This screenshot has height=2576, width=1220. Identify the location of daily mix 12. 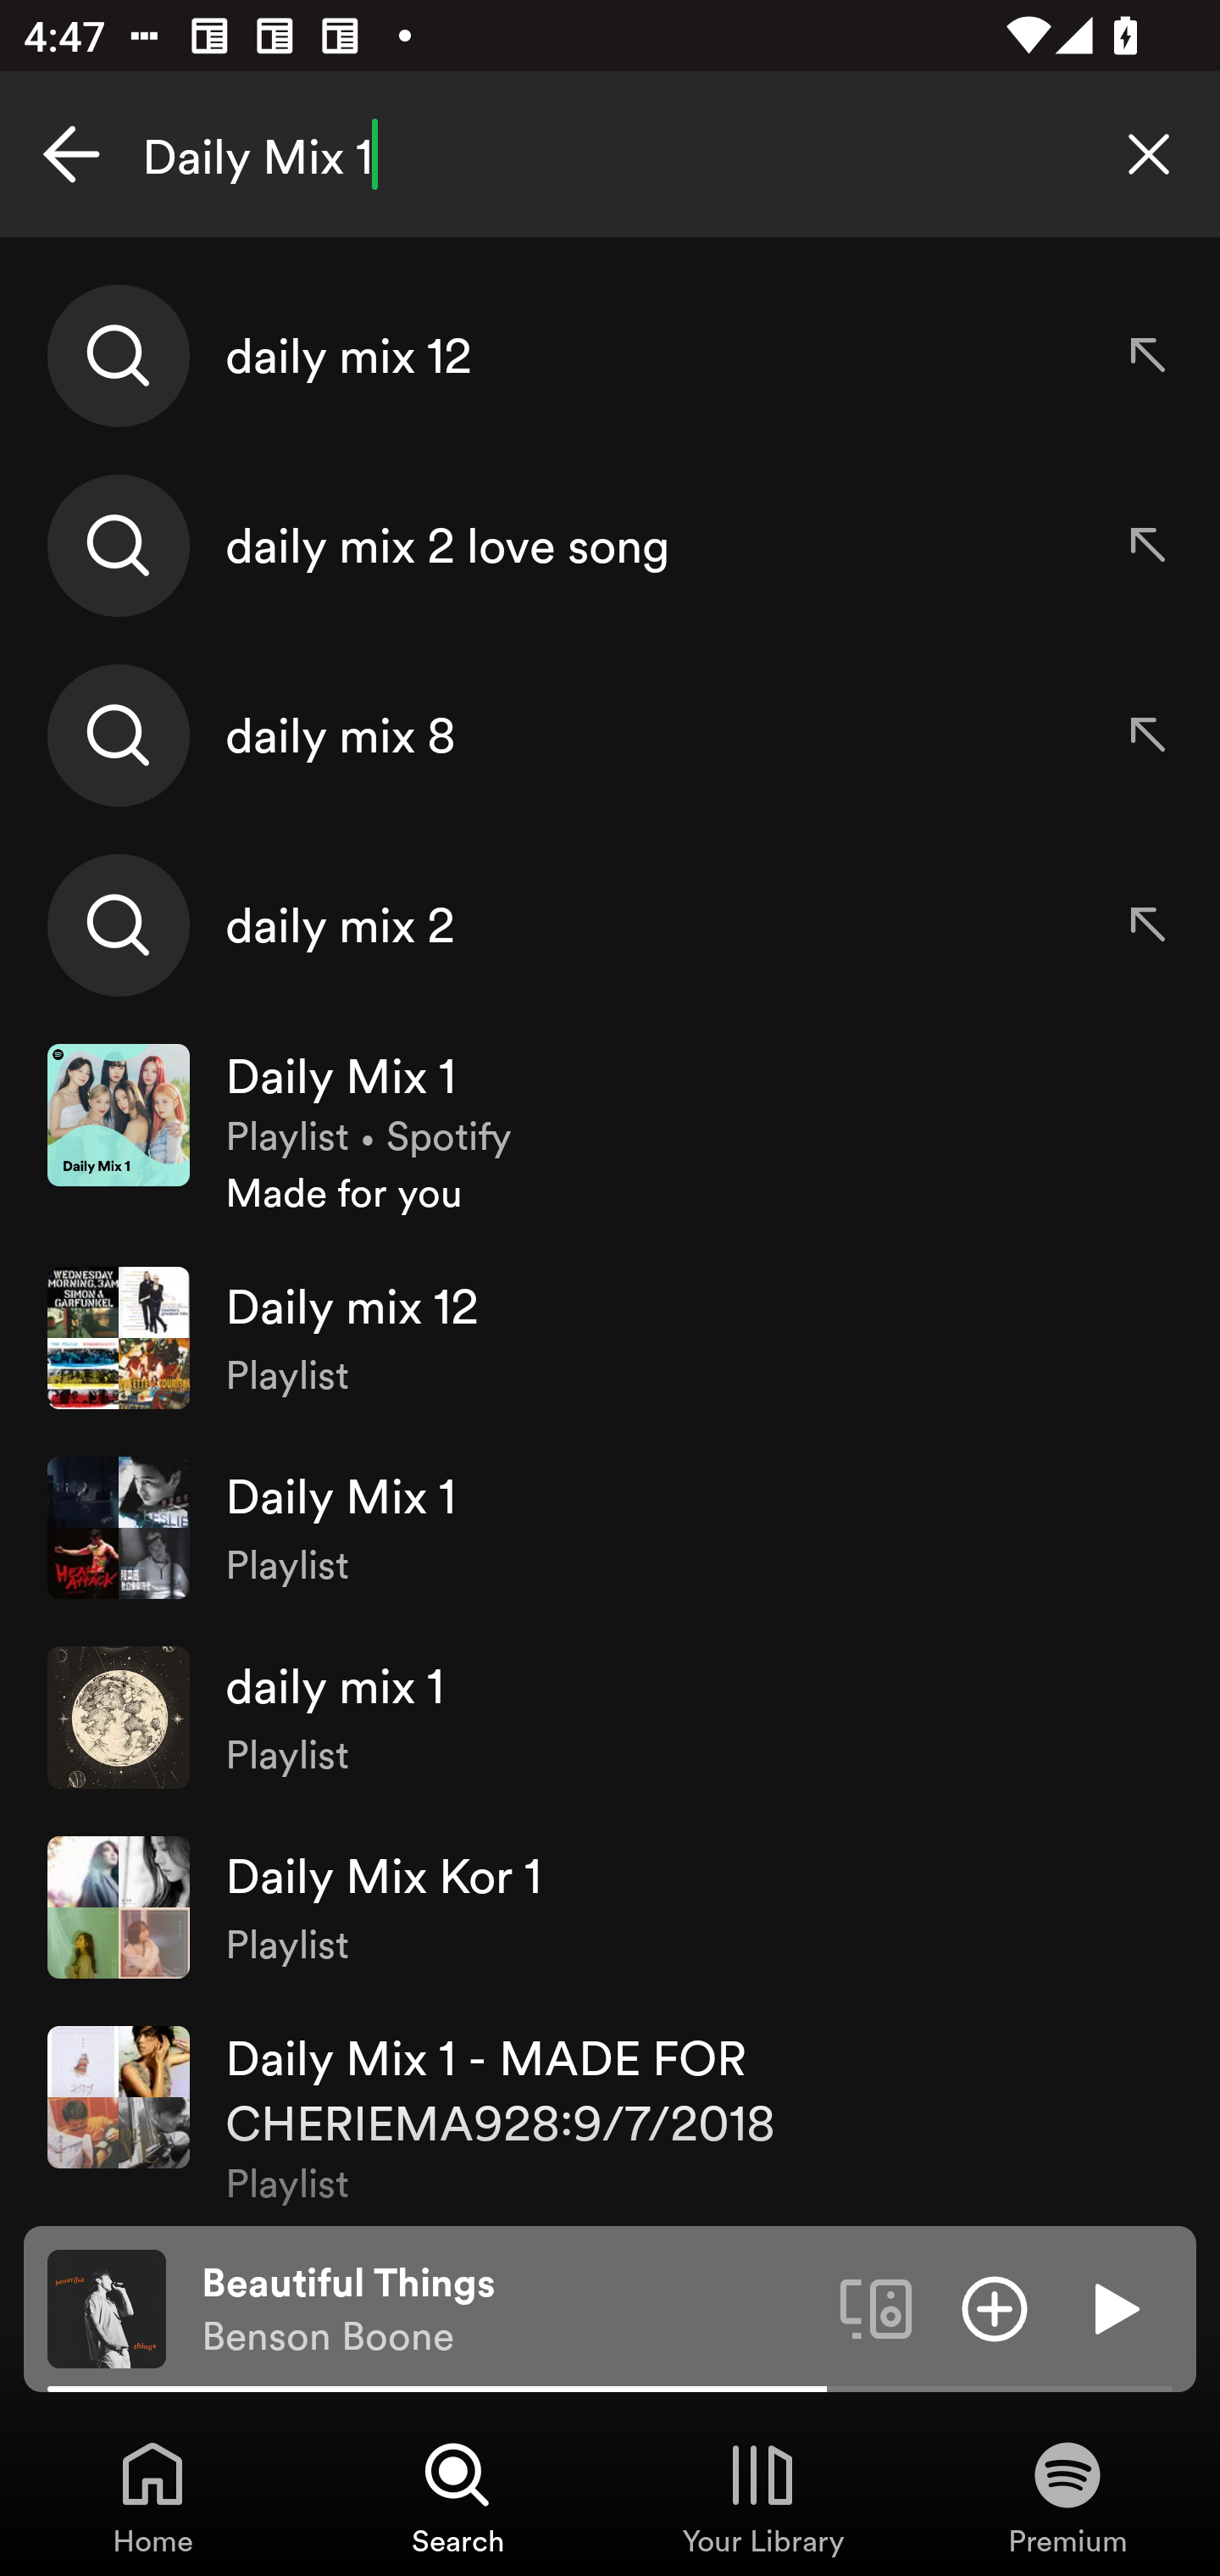
(610, 356).